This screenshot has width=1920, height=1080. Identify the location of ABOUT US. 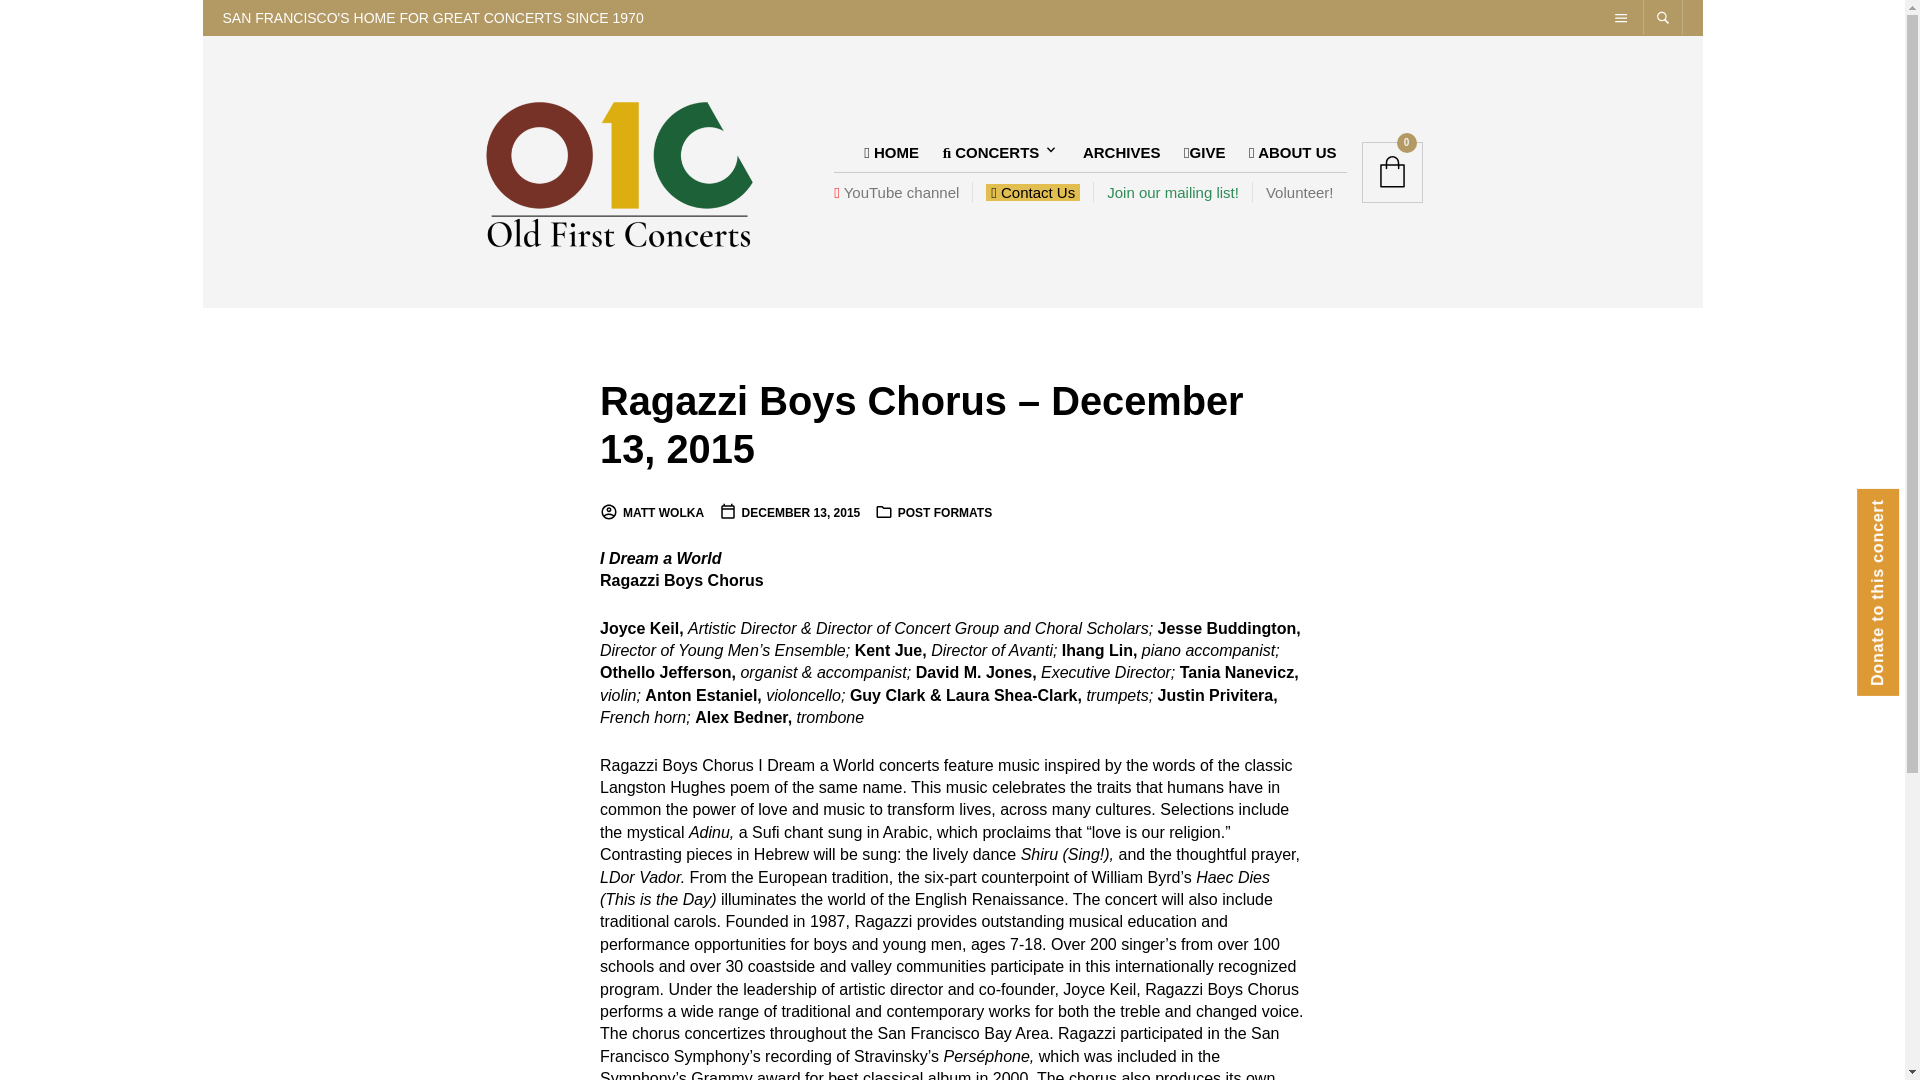
(1292, 150).